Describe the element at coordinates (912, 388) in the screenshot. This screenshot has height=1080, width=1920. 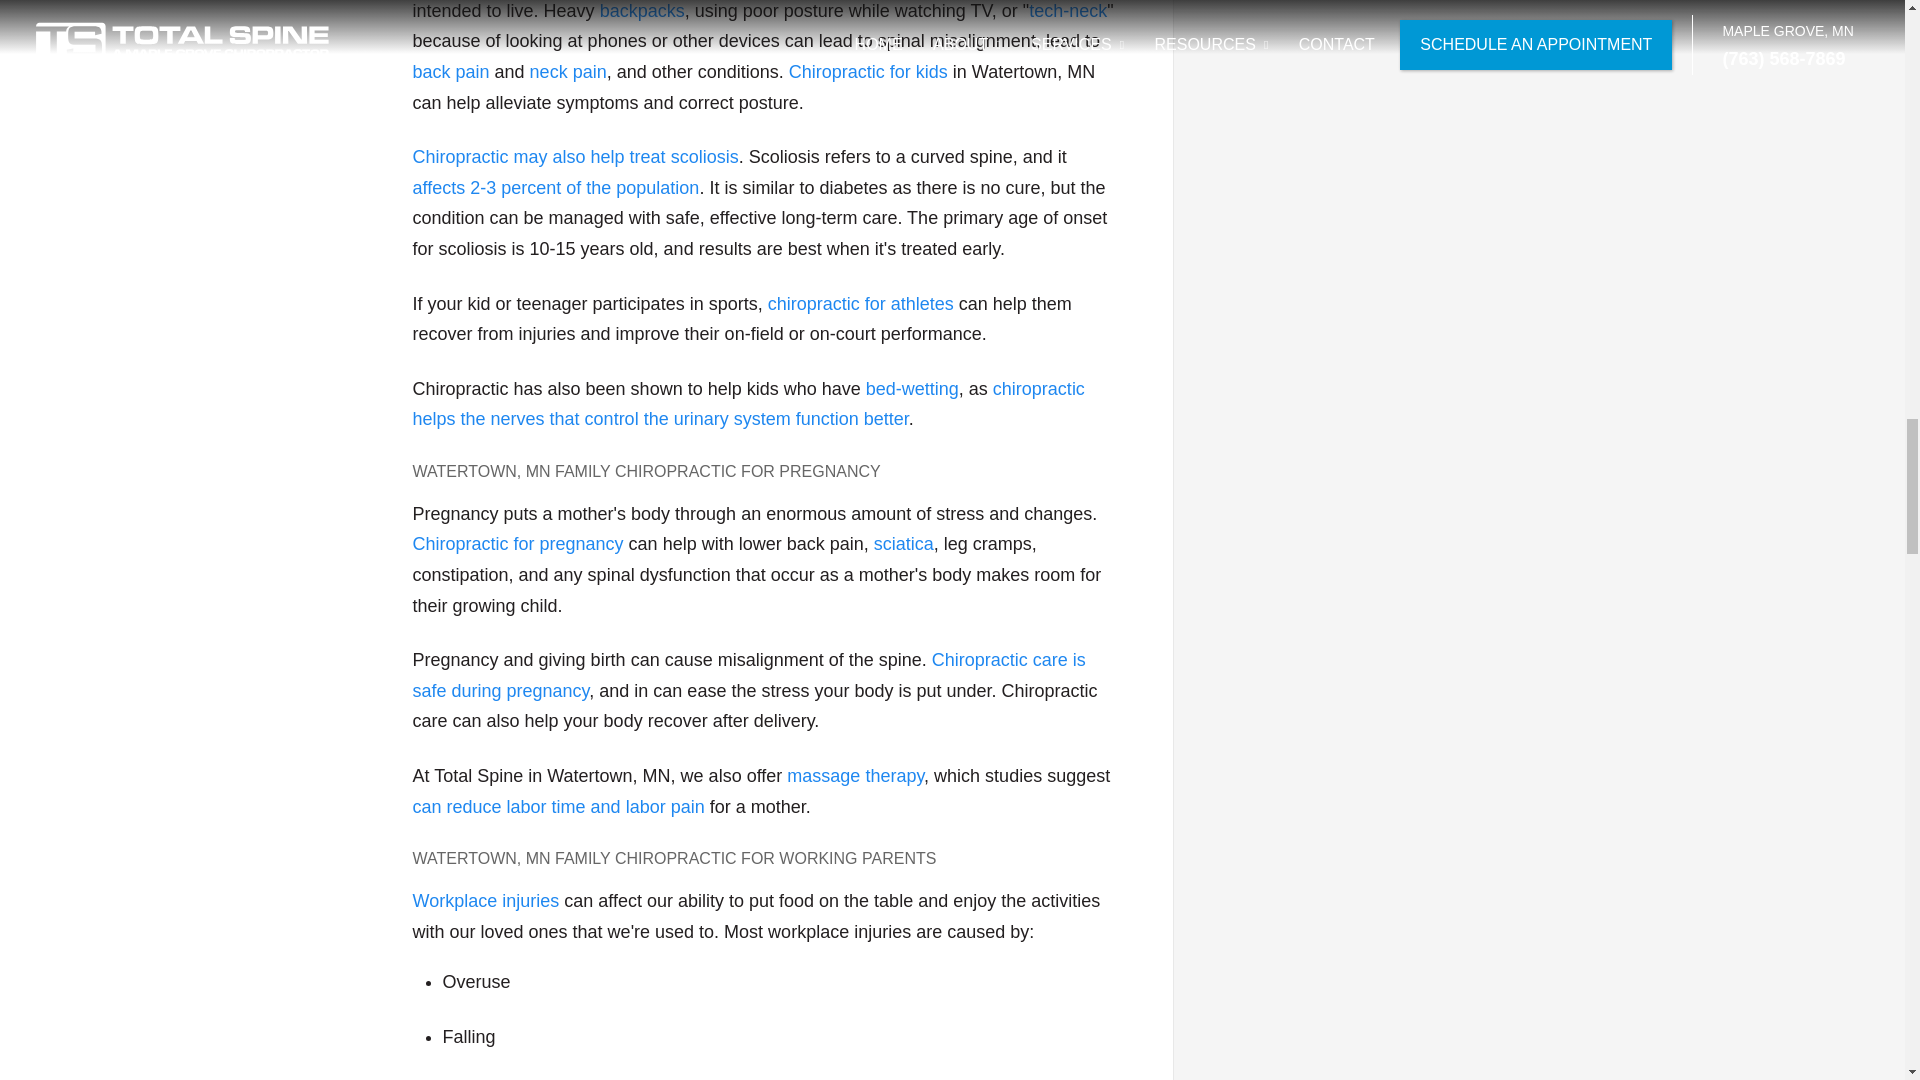
I see `WebMD` at that location.